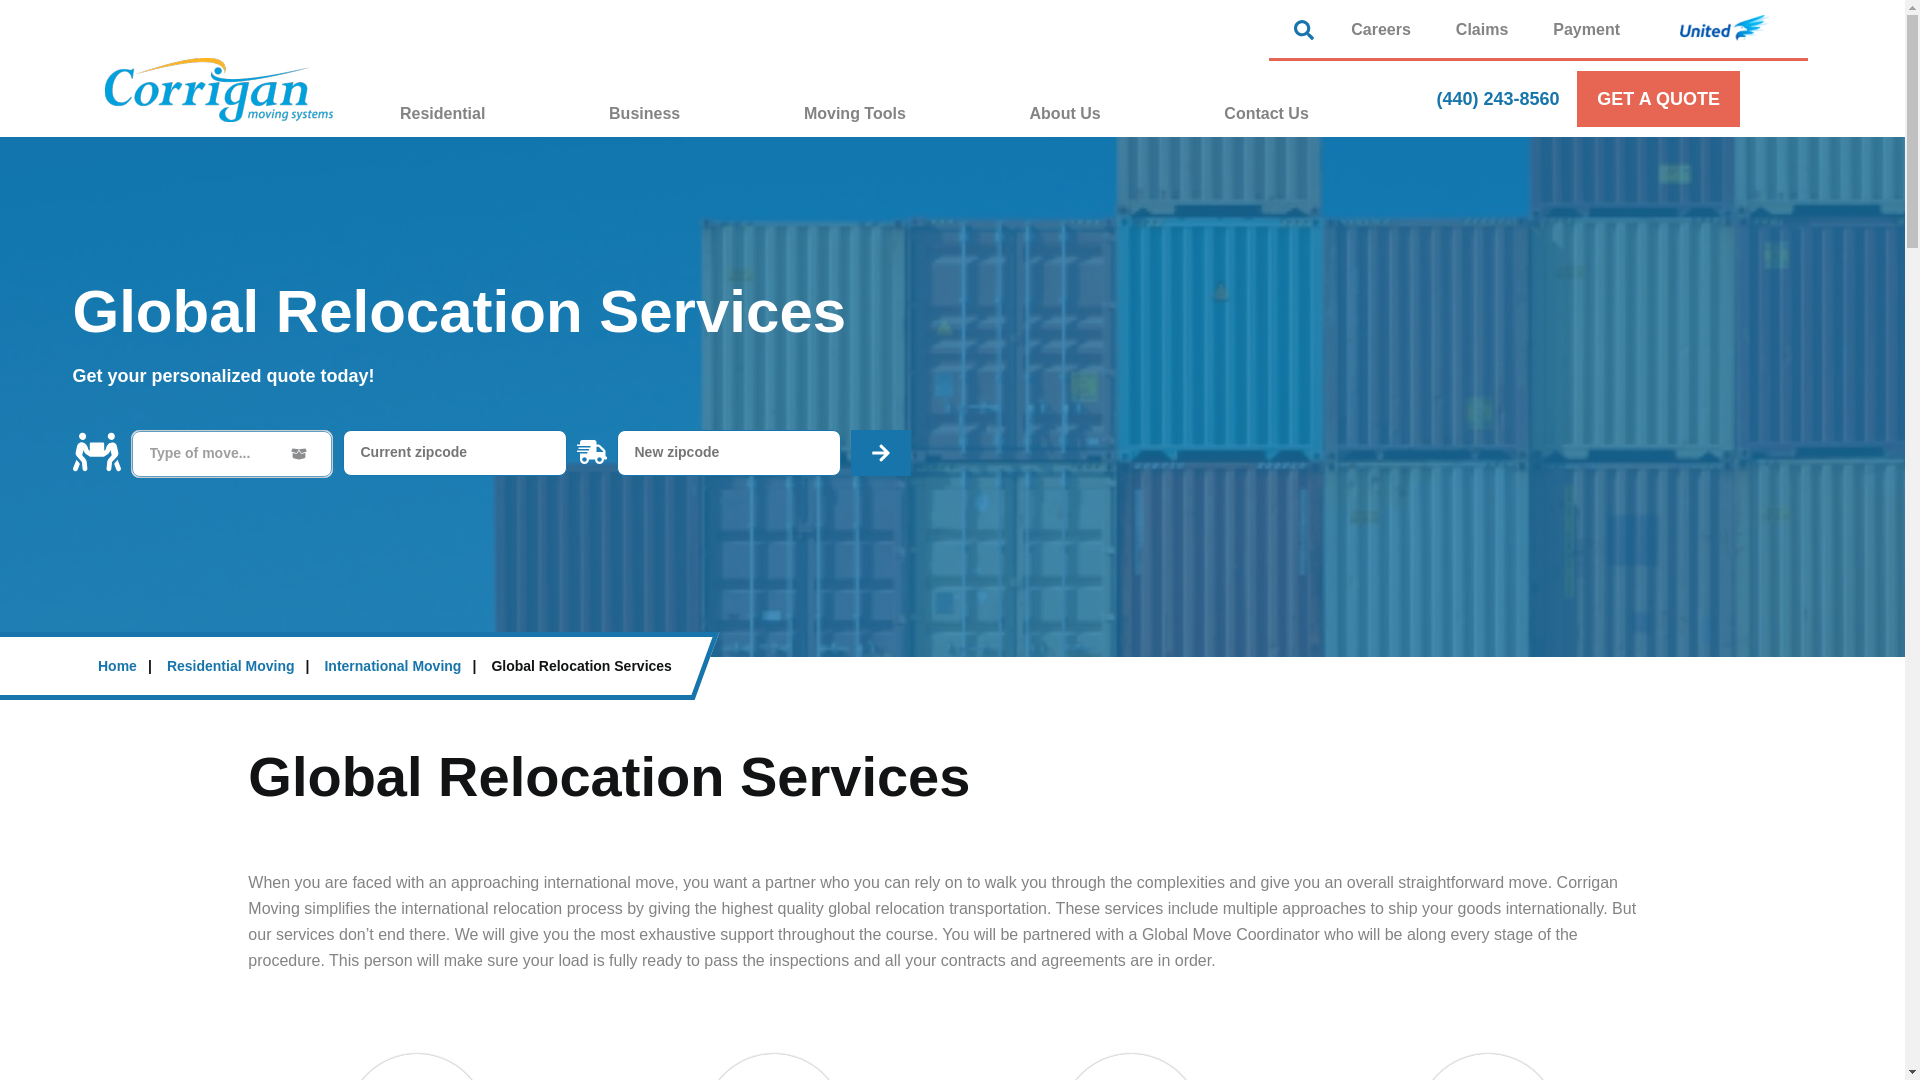  What do you see at coordinates (1309, 30) in the screenshot?
I see `Open Search` at bounding box center [1309, 30].